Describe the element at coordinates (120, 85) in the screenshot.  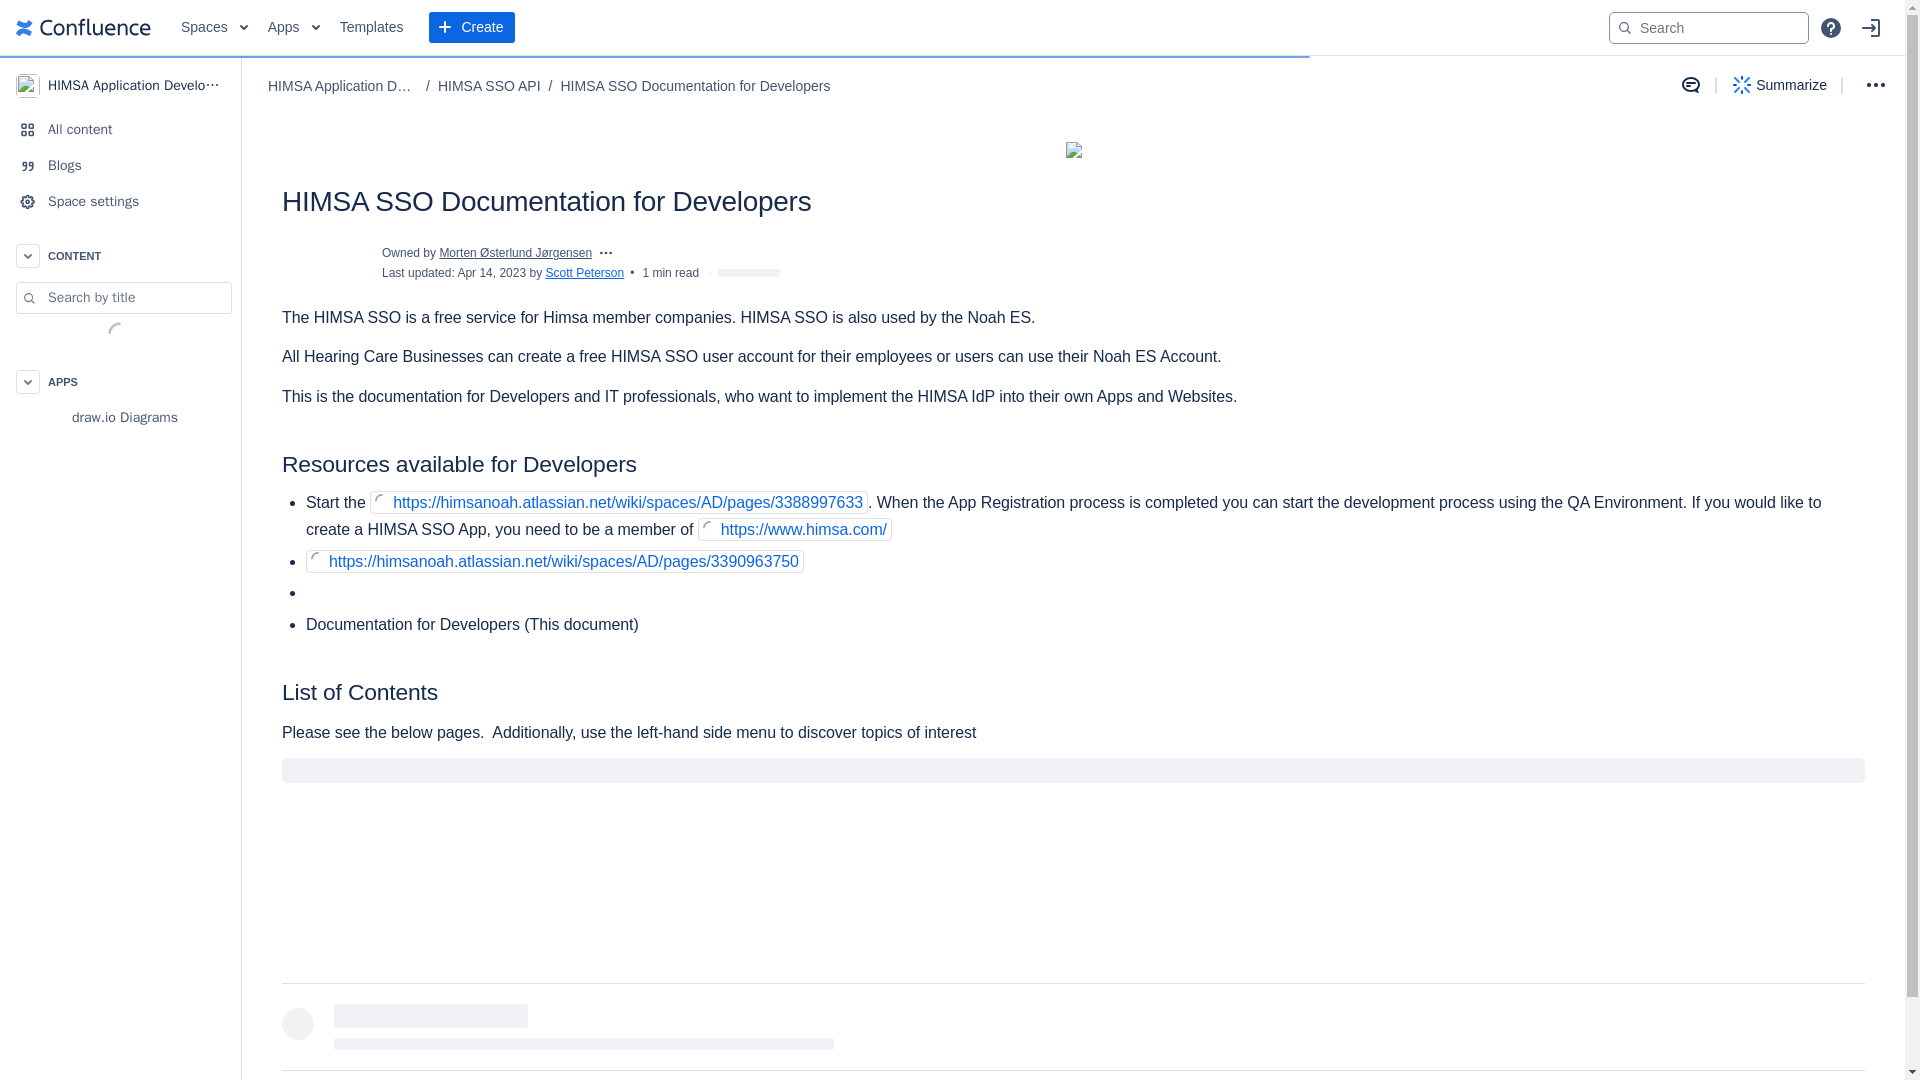
I see `HIMSA Application Development` at that location.